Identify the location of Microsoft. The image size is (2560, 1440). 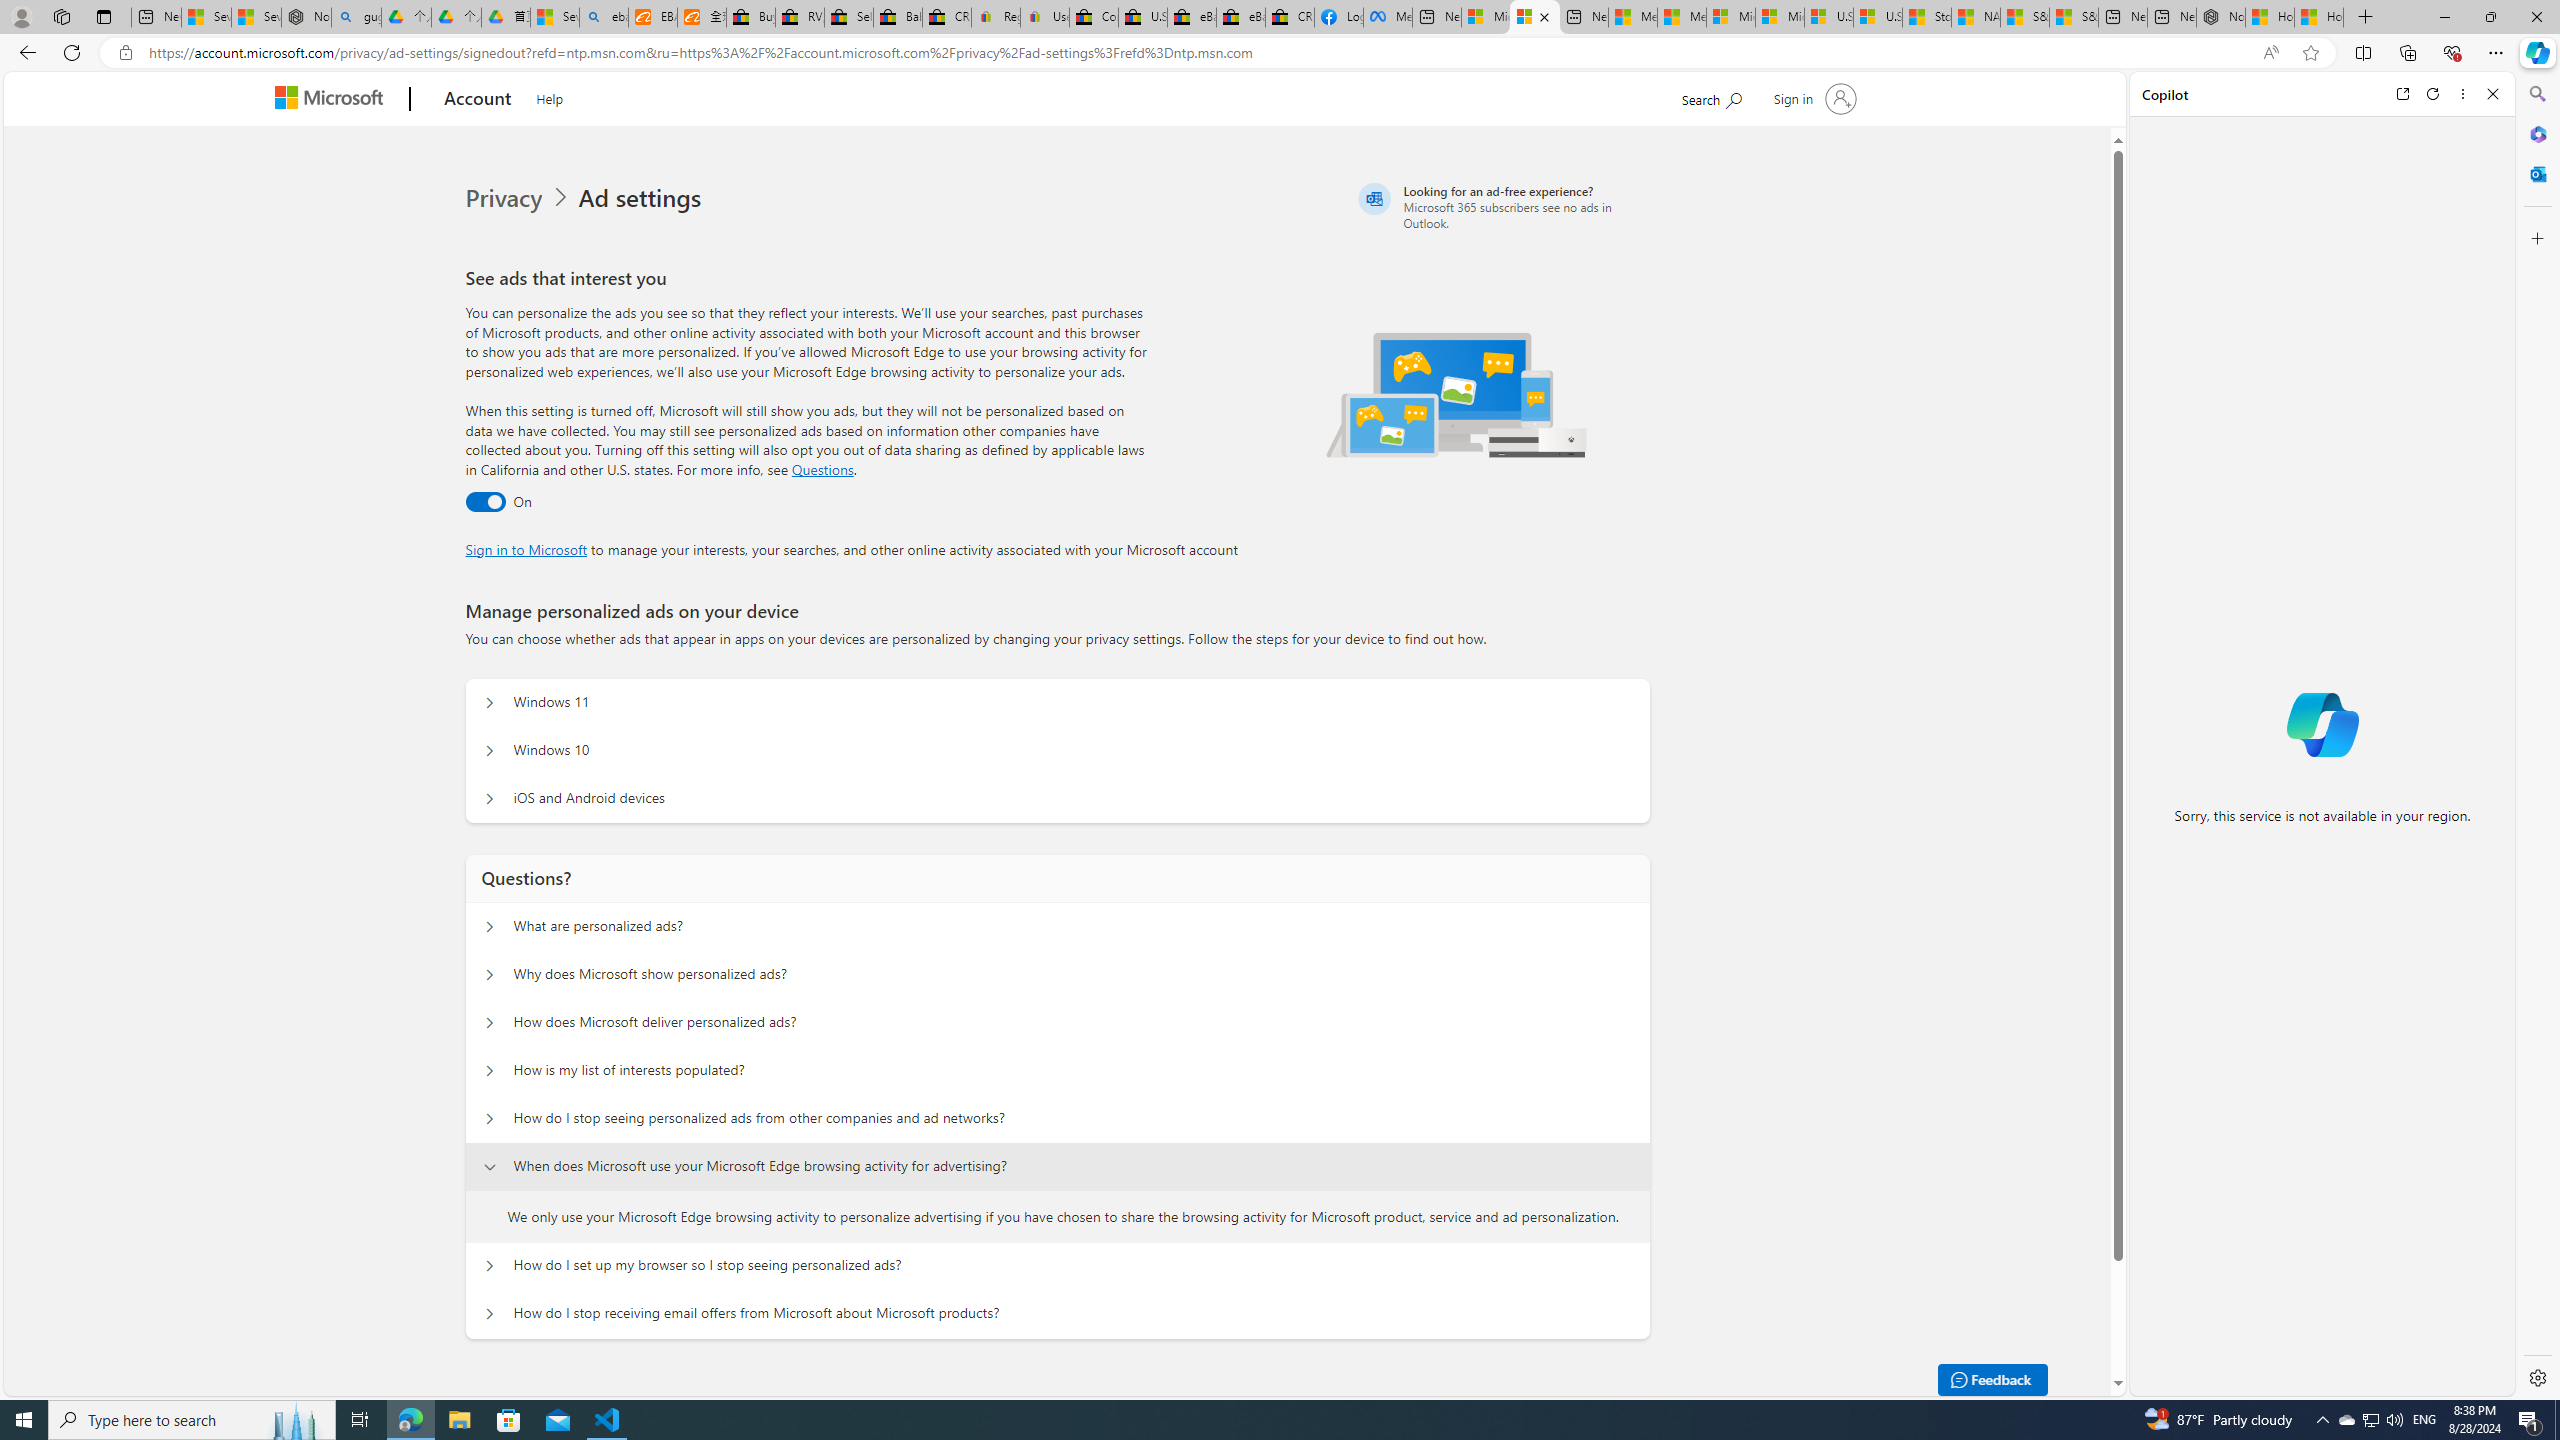
(334, 100).